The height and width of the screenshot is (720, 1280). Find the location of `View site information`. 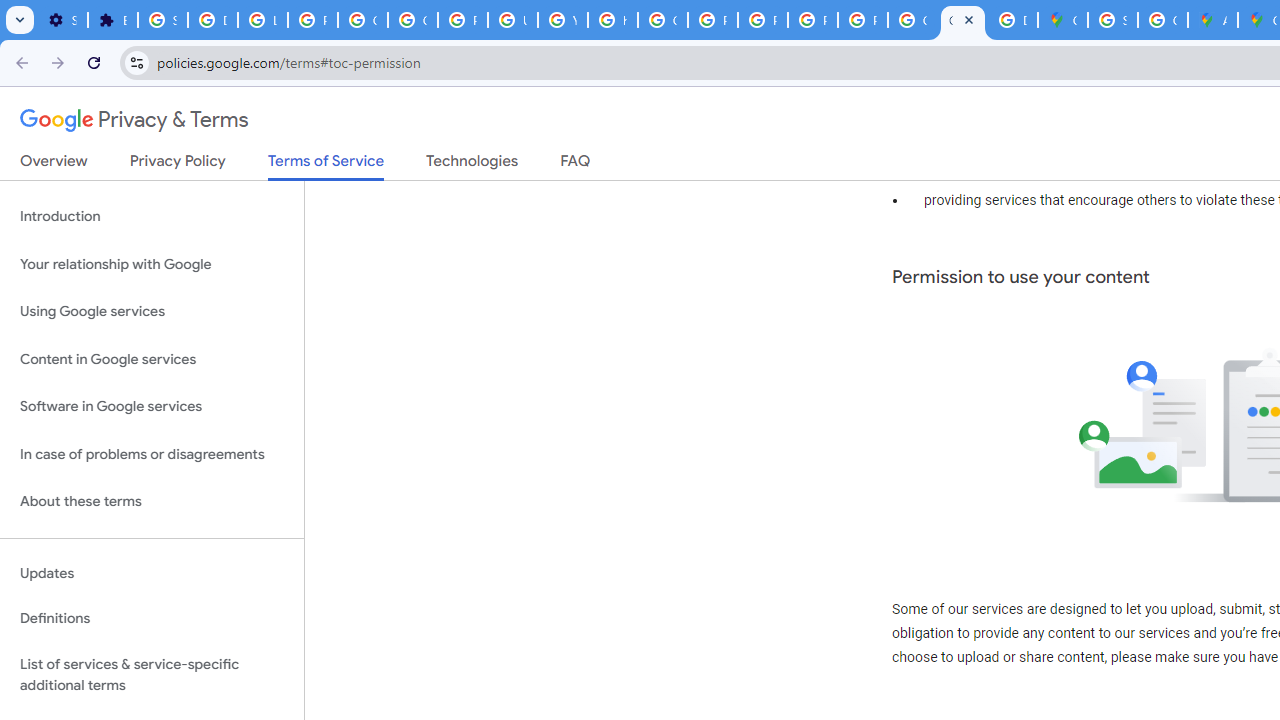

View site information is located at coordinates (136, 62).